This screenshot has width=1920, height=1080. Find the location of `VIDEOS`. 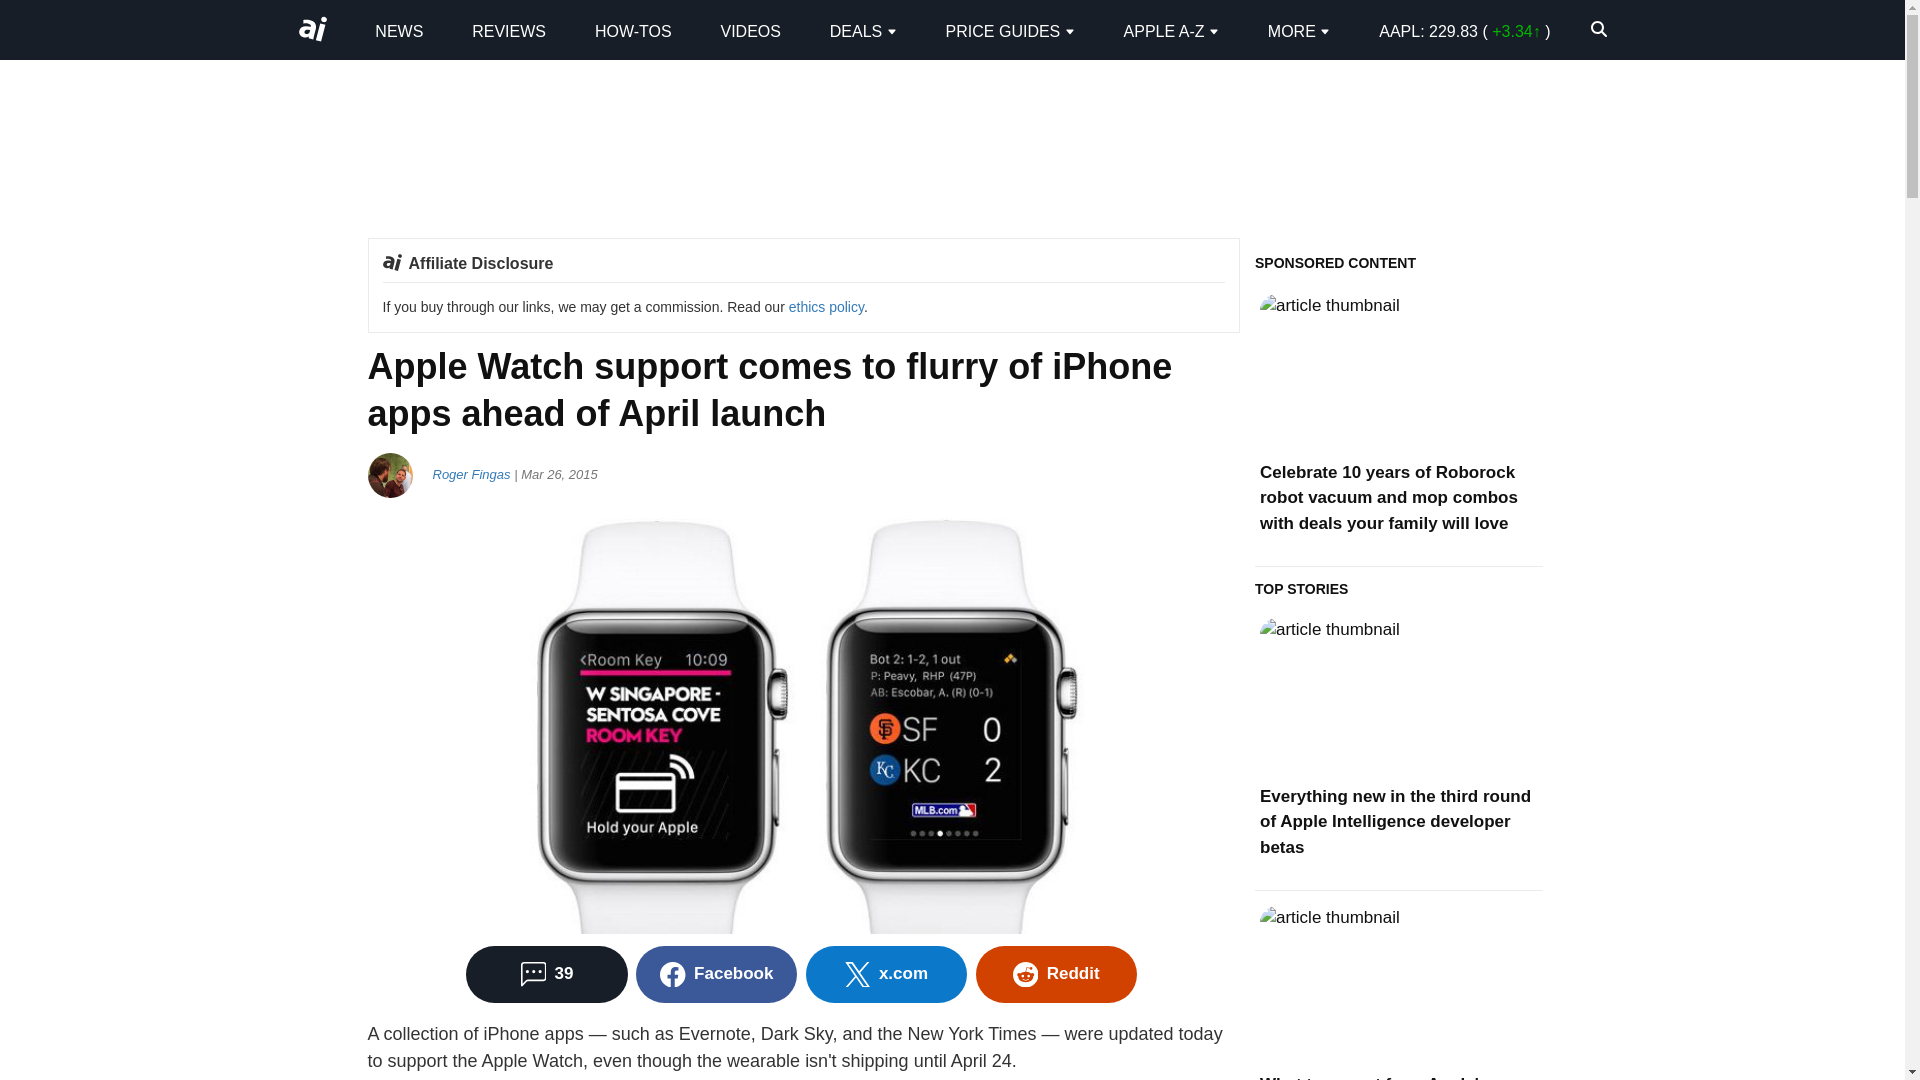

VIDEOS is located at coordinates (750, 30).